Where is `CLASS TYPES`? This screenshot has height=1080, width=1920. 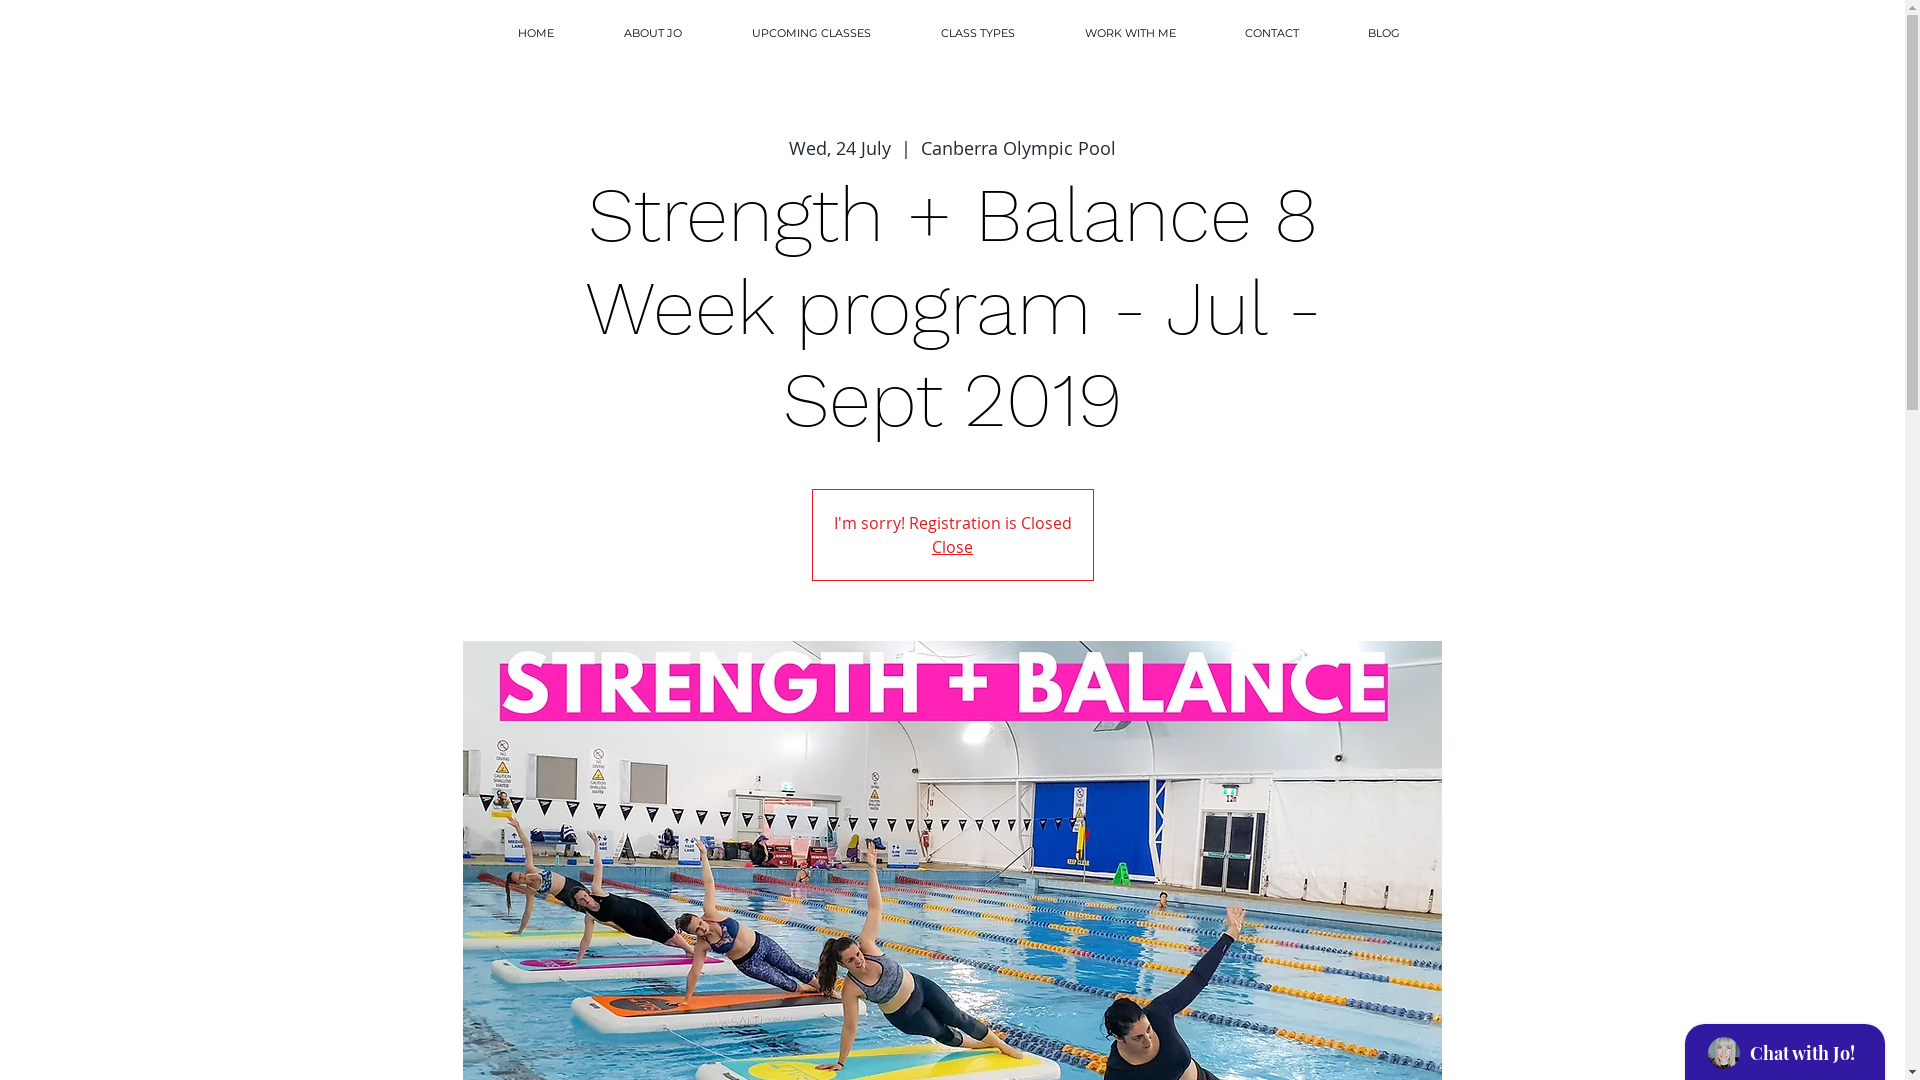
CLASS TYPES is located at coordinates (958, 34).